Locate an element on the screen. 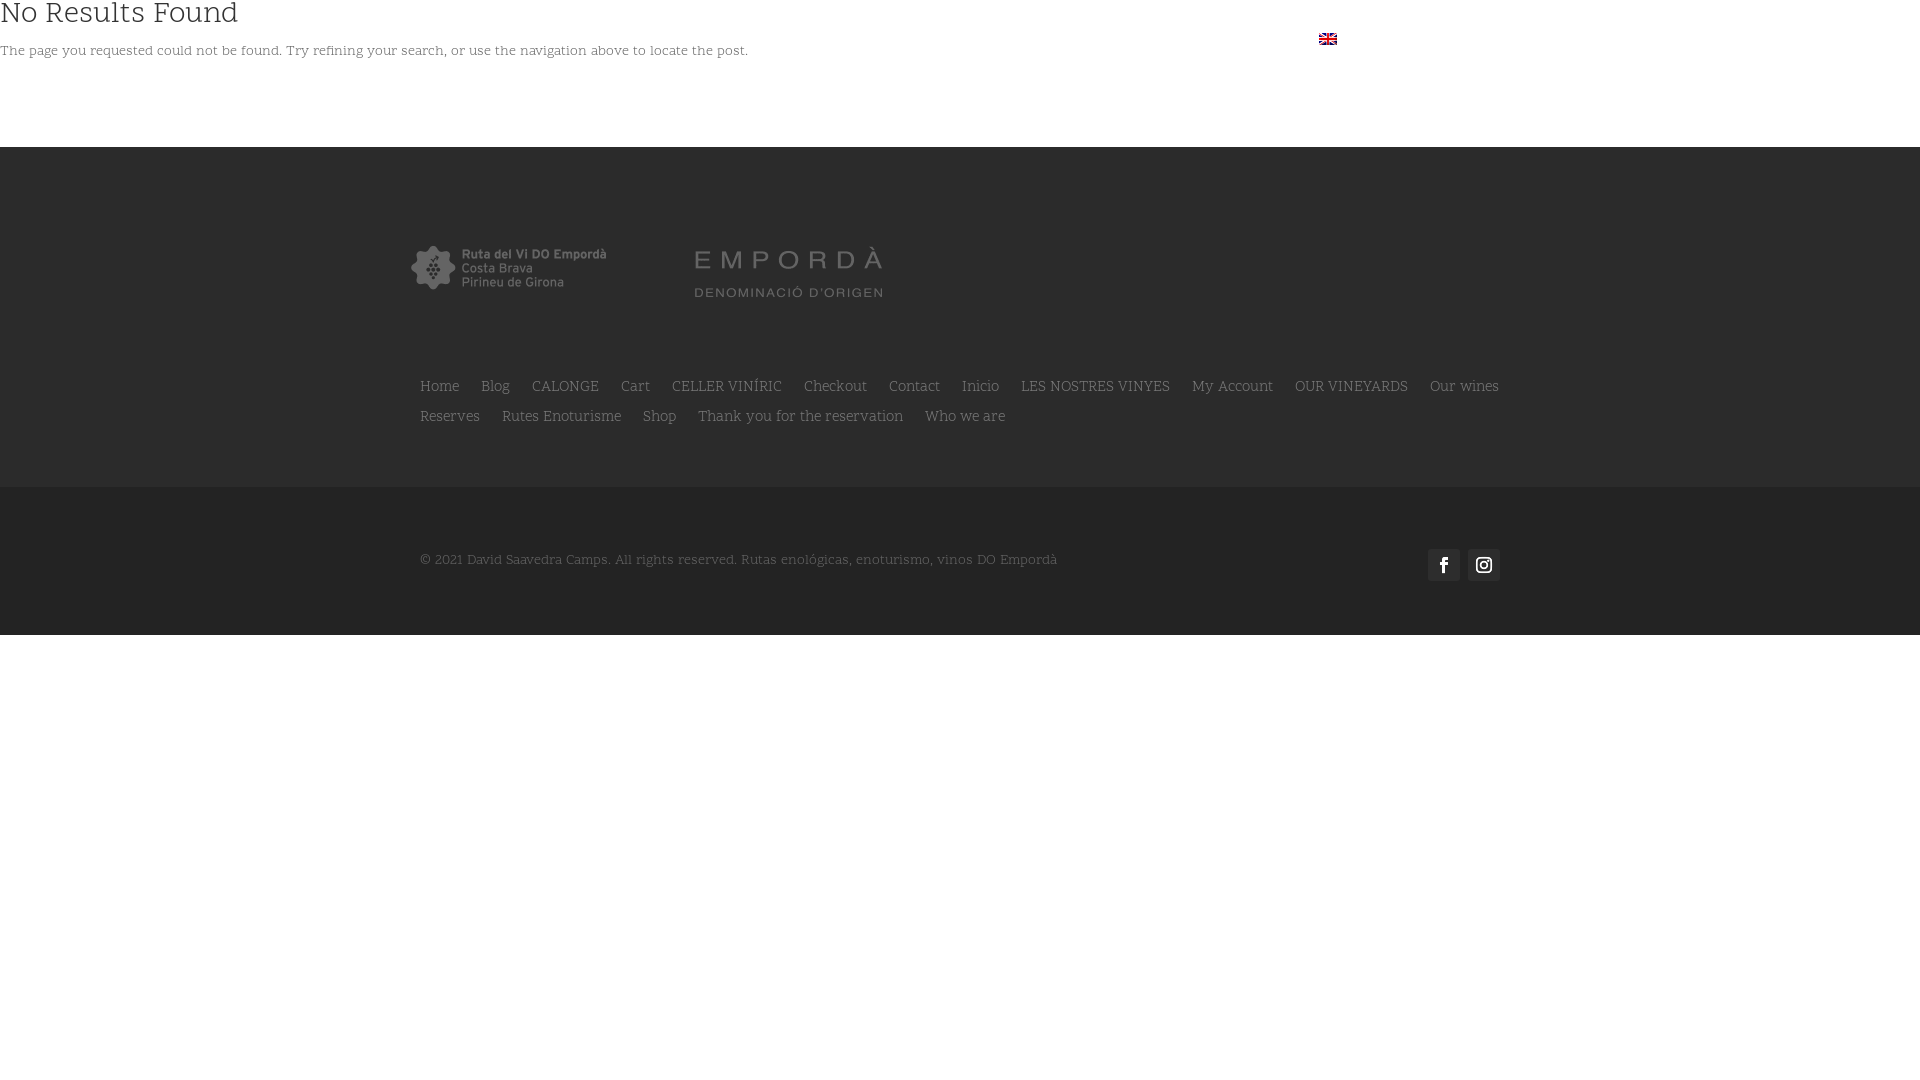  Shop is located at coordinates (660, 422).